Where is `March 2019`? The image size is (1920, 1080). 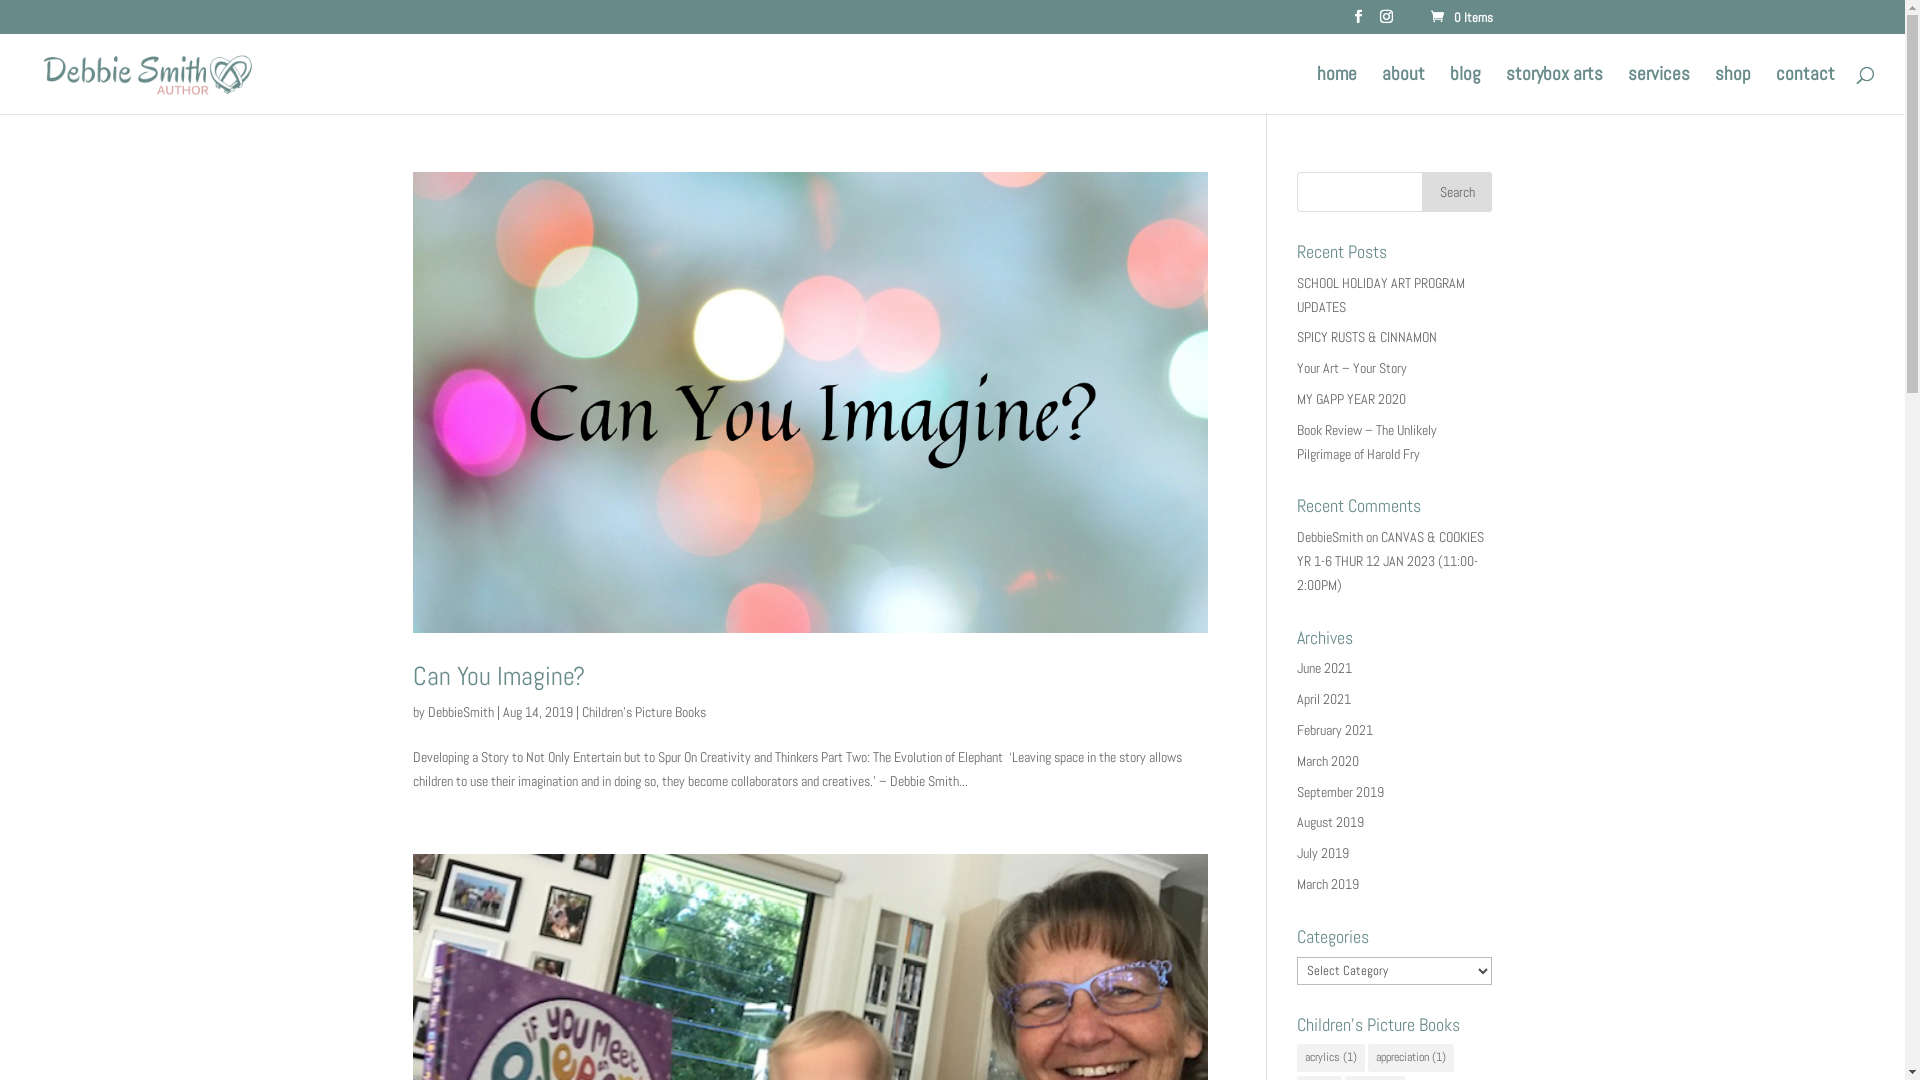
March 2019 is located at coordinates (1328, 884).